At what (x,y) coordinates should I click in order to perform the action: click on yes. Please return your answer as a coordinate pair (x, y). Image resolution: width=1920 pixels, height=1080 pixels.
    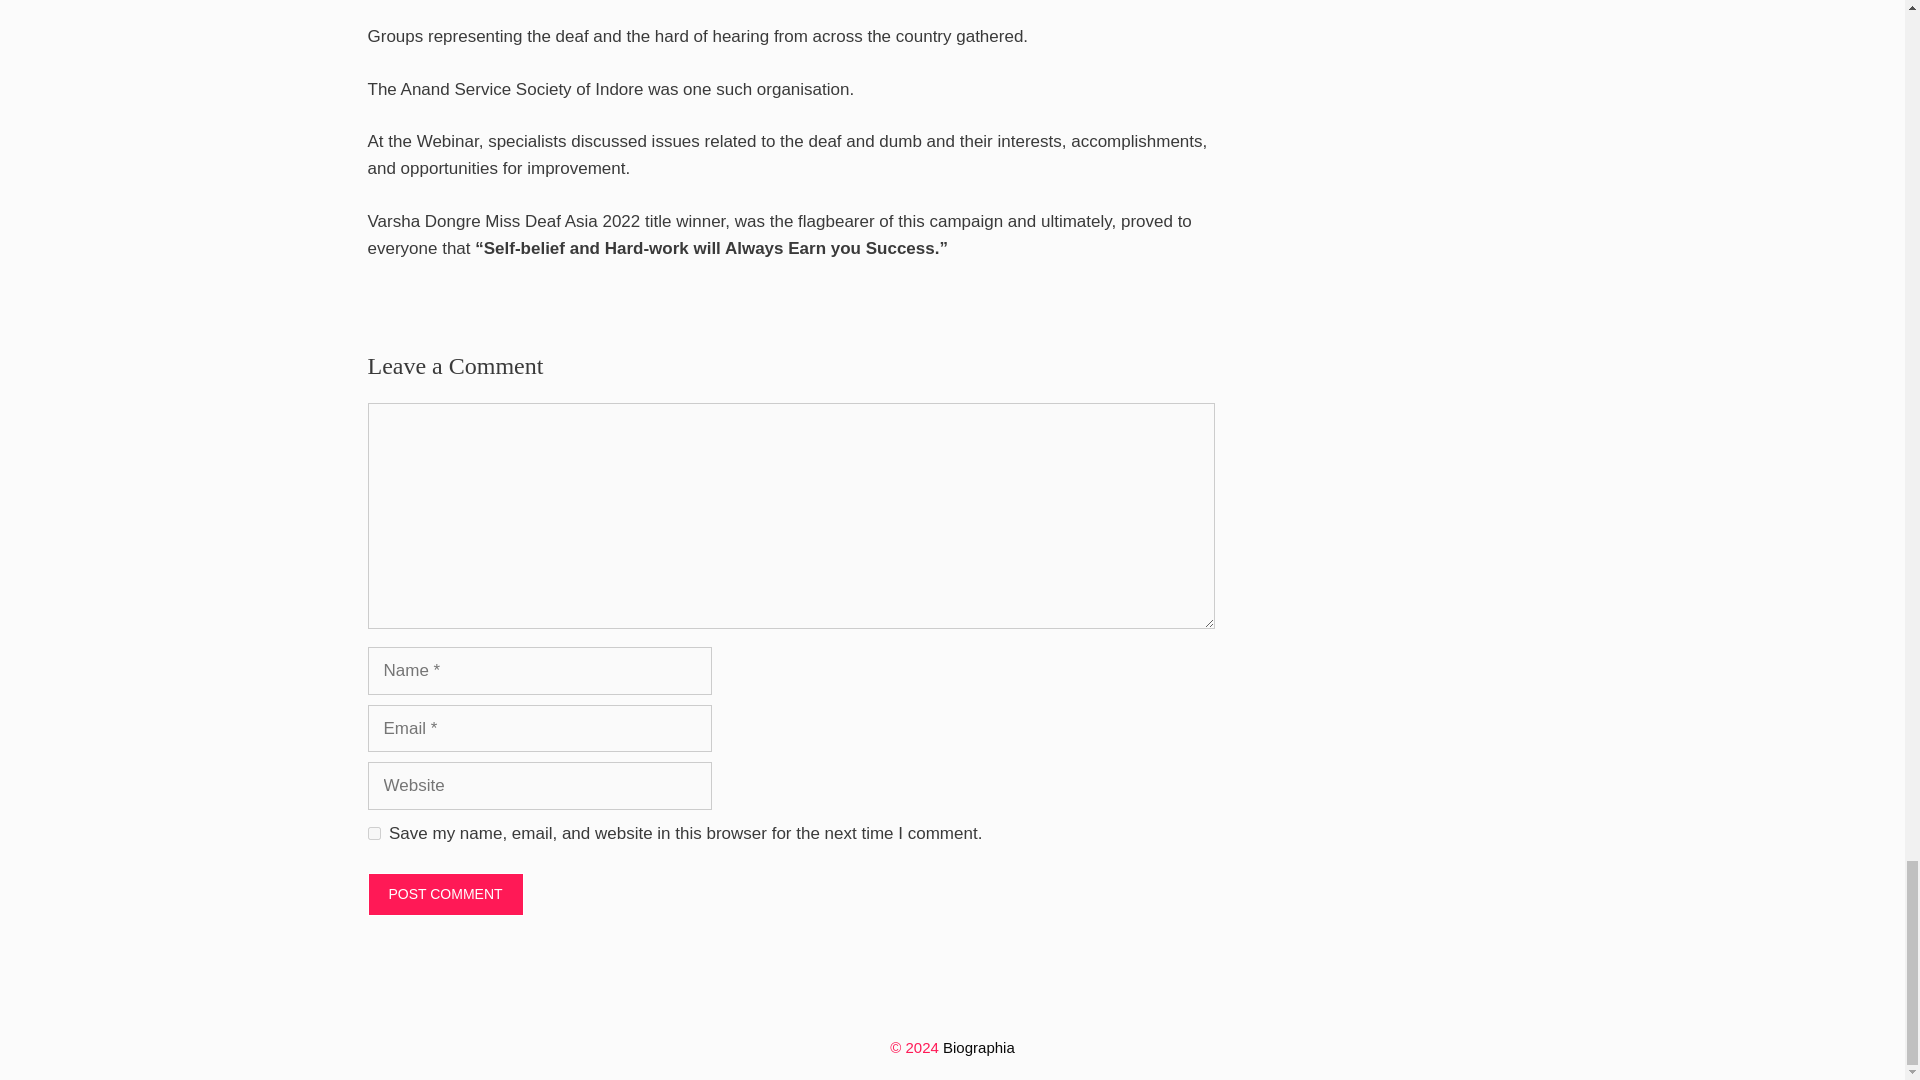
    Looking at the image, I should click on (374, 834).